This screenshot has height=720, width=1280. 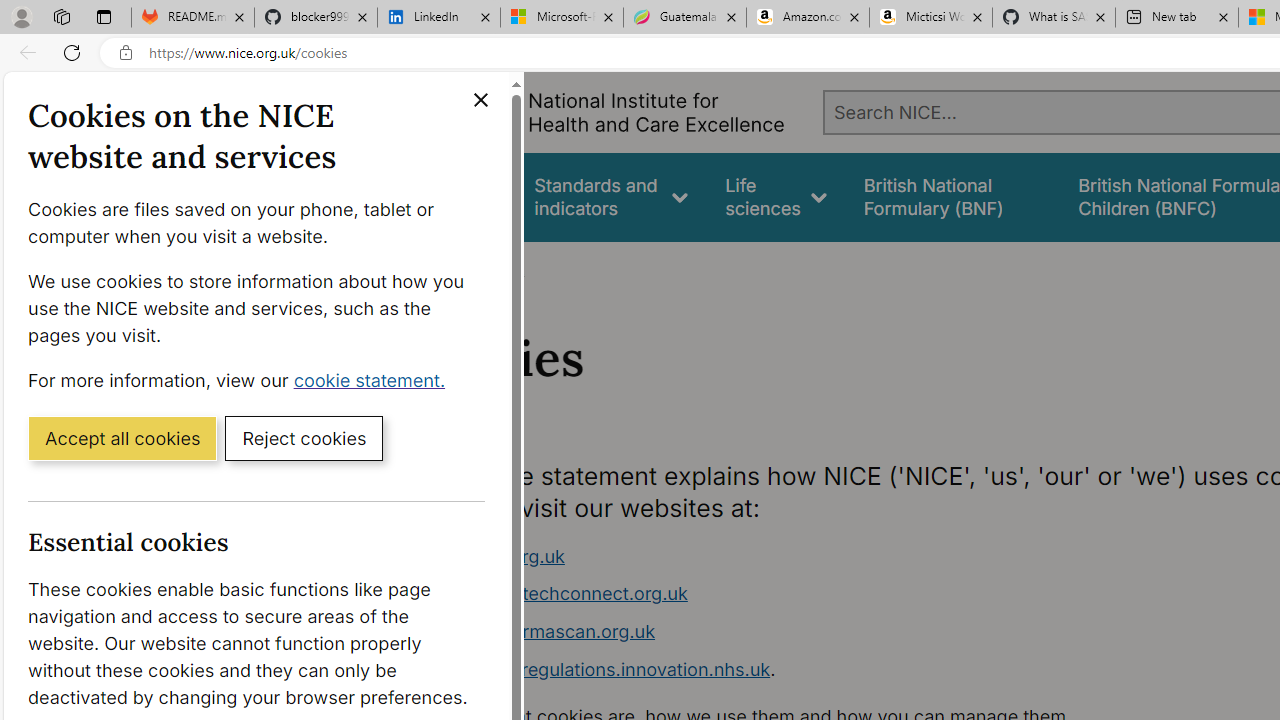 I want to click on Accept all cookies, so click(x=122, y=437).